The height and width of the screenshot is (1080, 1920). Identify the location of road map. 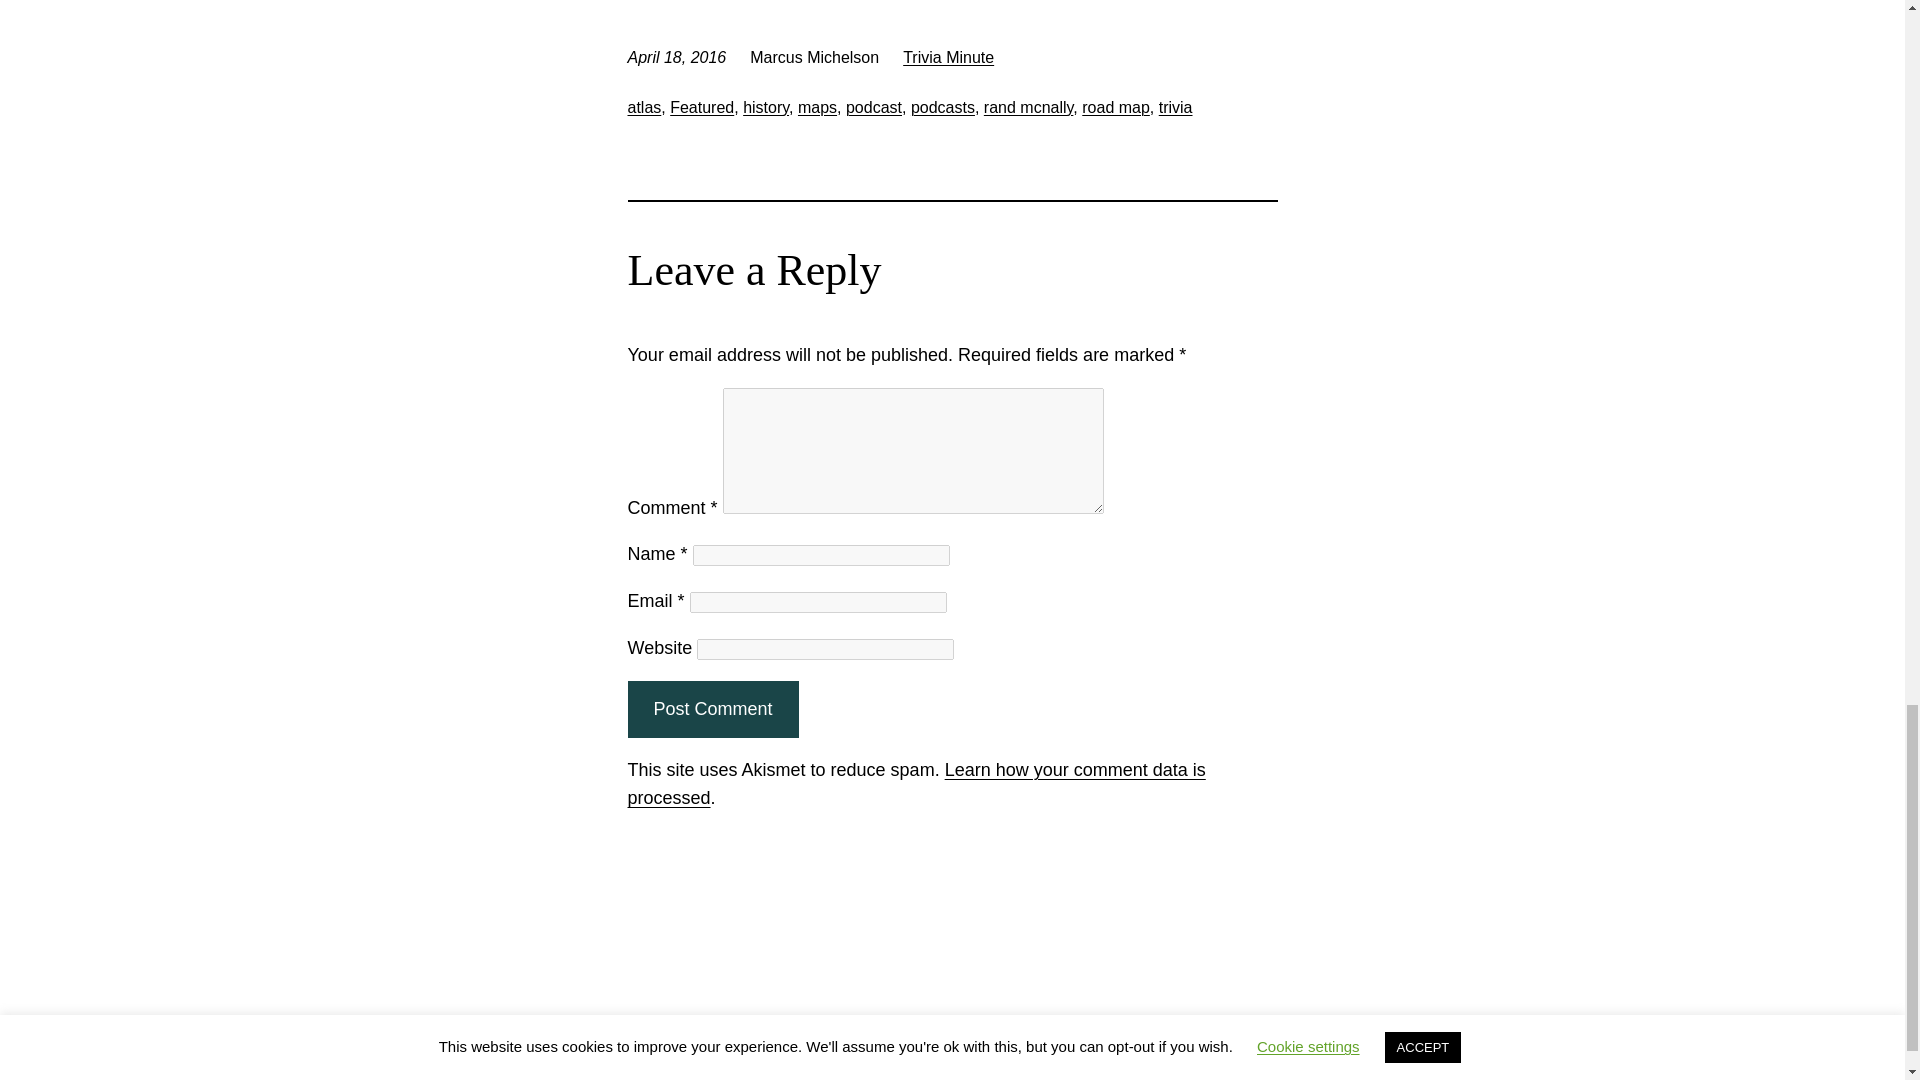
(1116, 107).